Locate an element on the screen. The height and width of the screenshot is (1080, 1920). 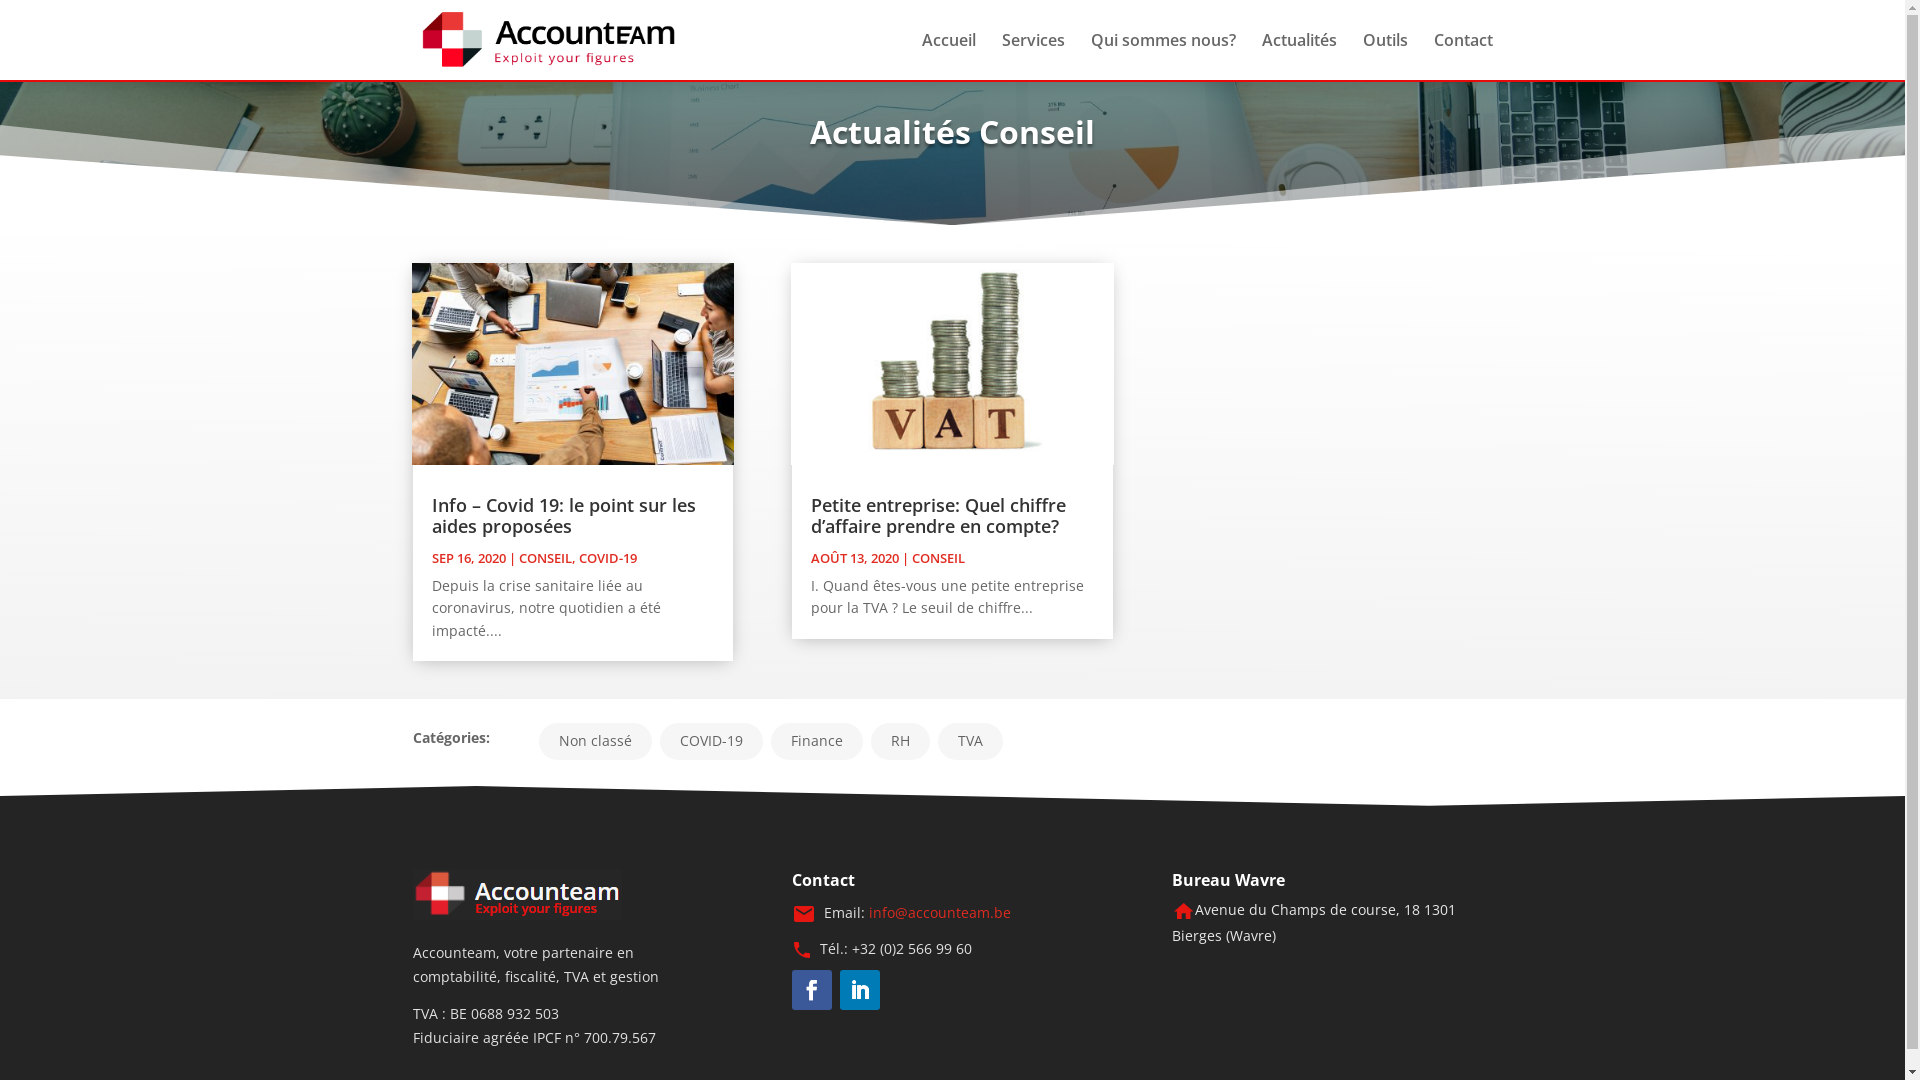
COVID-19 is located at coordinates (607, 558).